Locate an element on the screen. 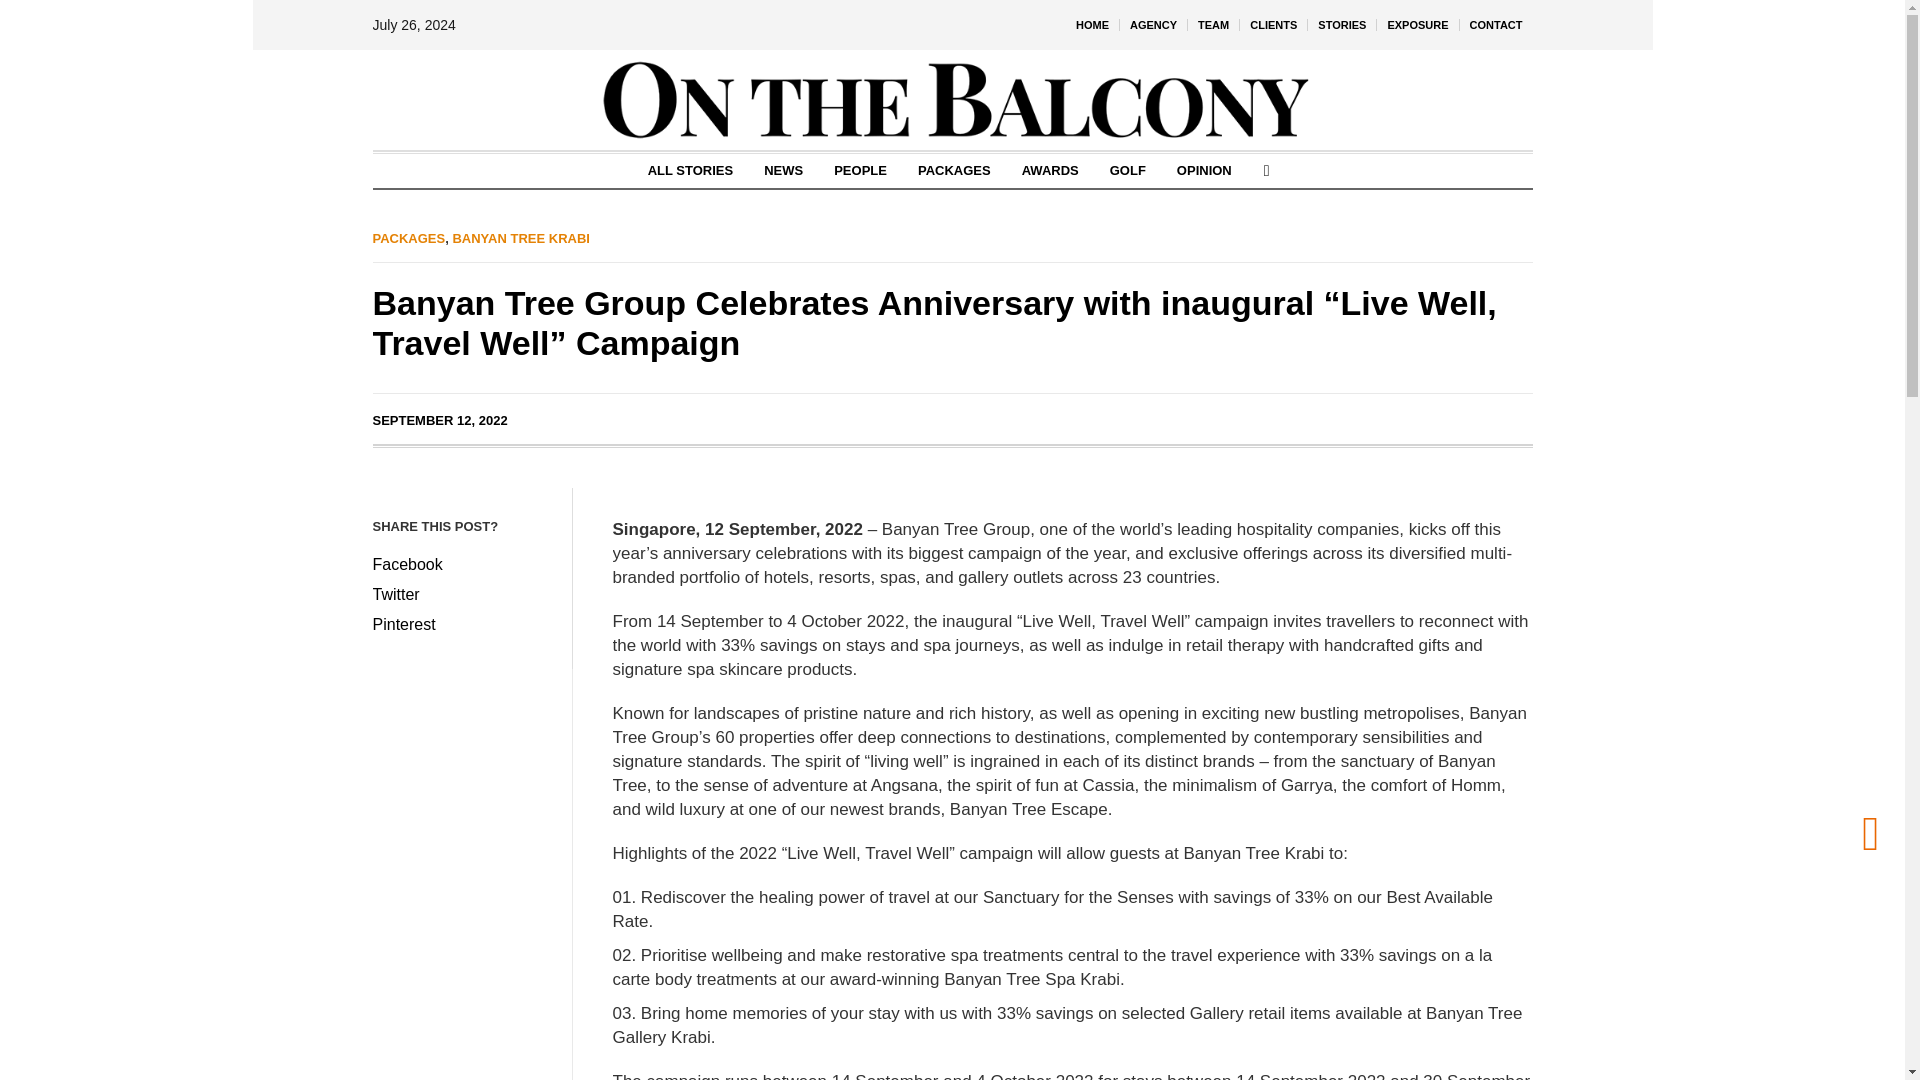 This screenshot has width=1920, height=1080. PEOPLE is located at coordinates (860, 170).